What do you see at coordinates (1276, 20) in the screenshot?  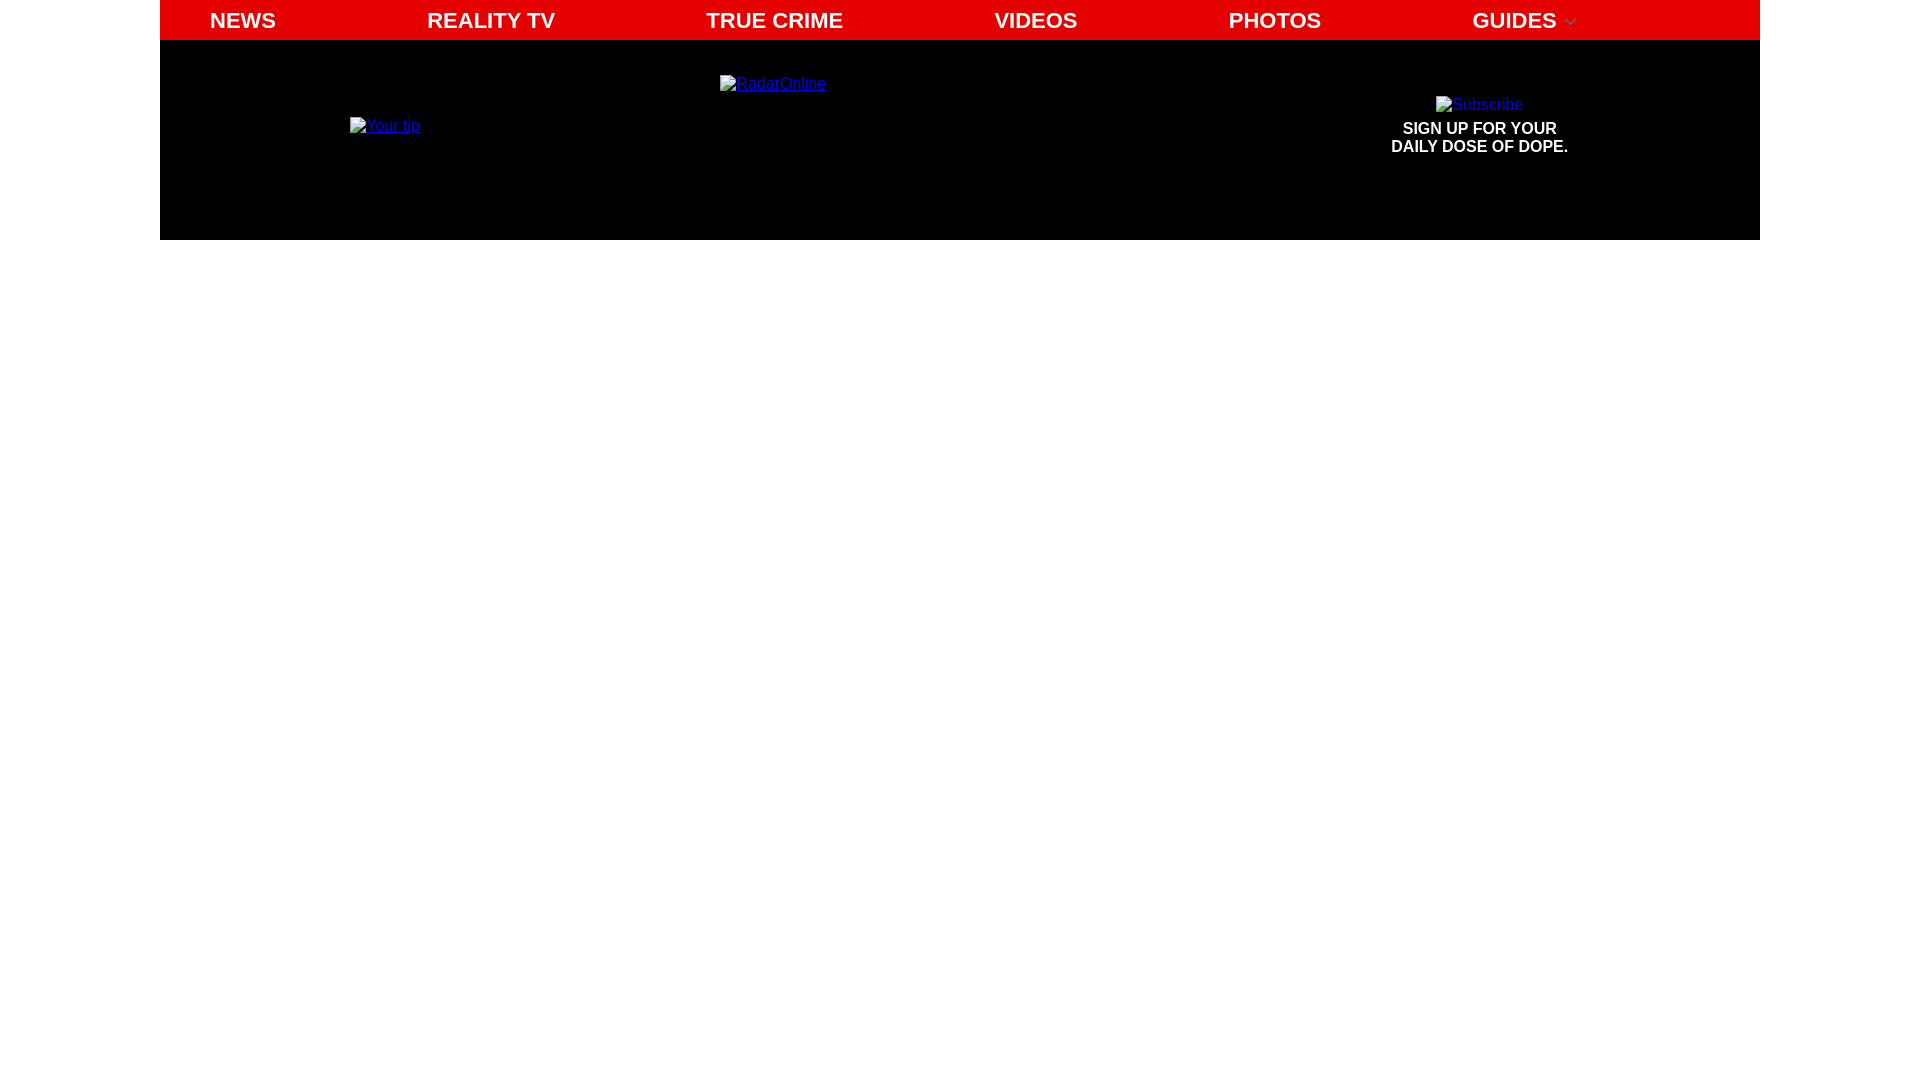 I see `NEWS` at bounding box center [1276, 20].